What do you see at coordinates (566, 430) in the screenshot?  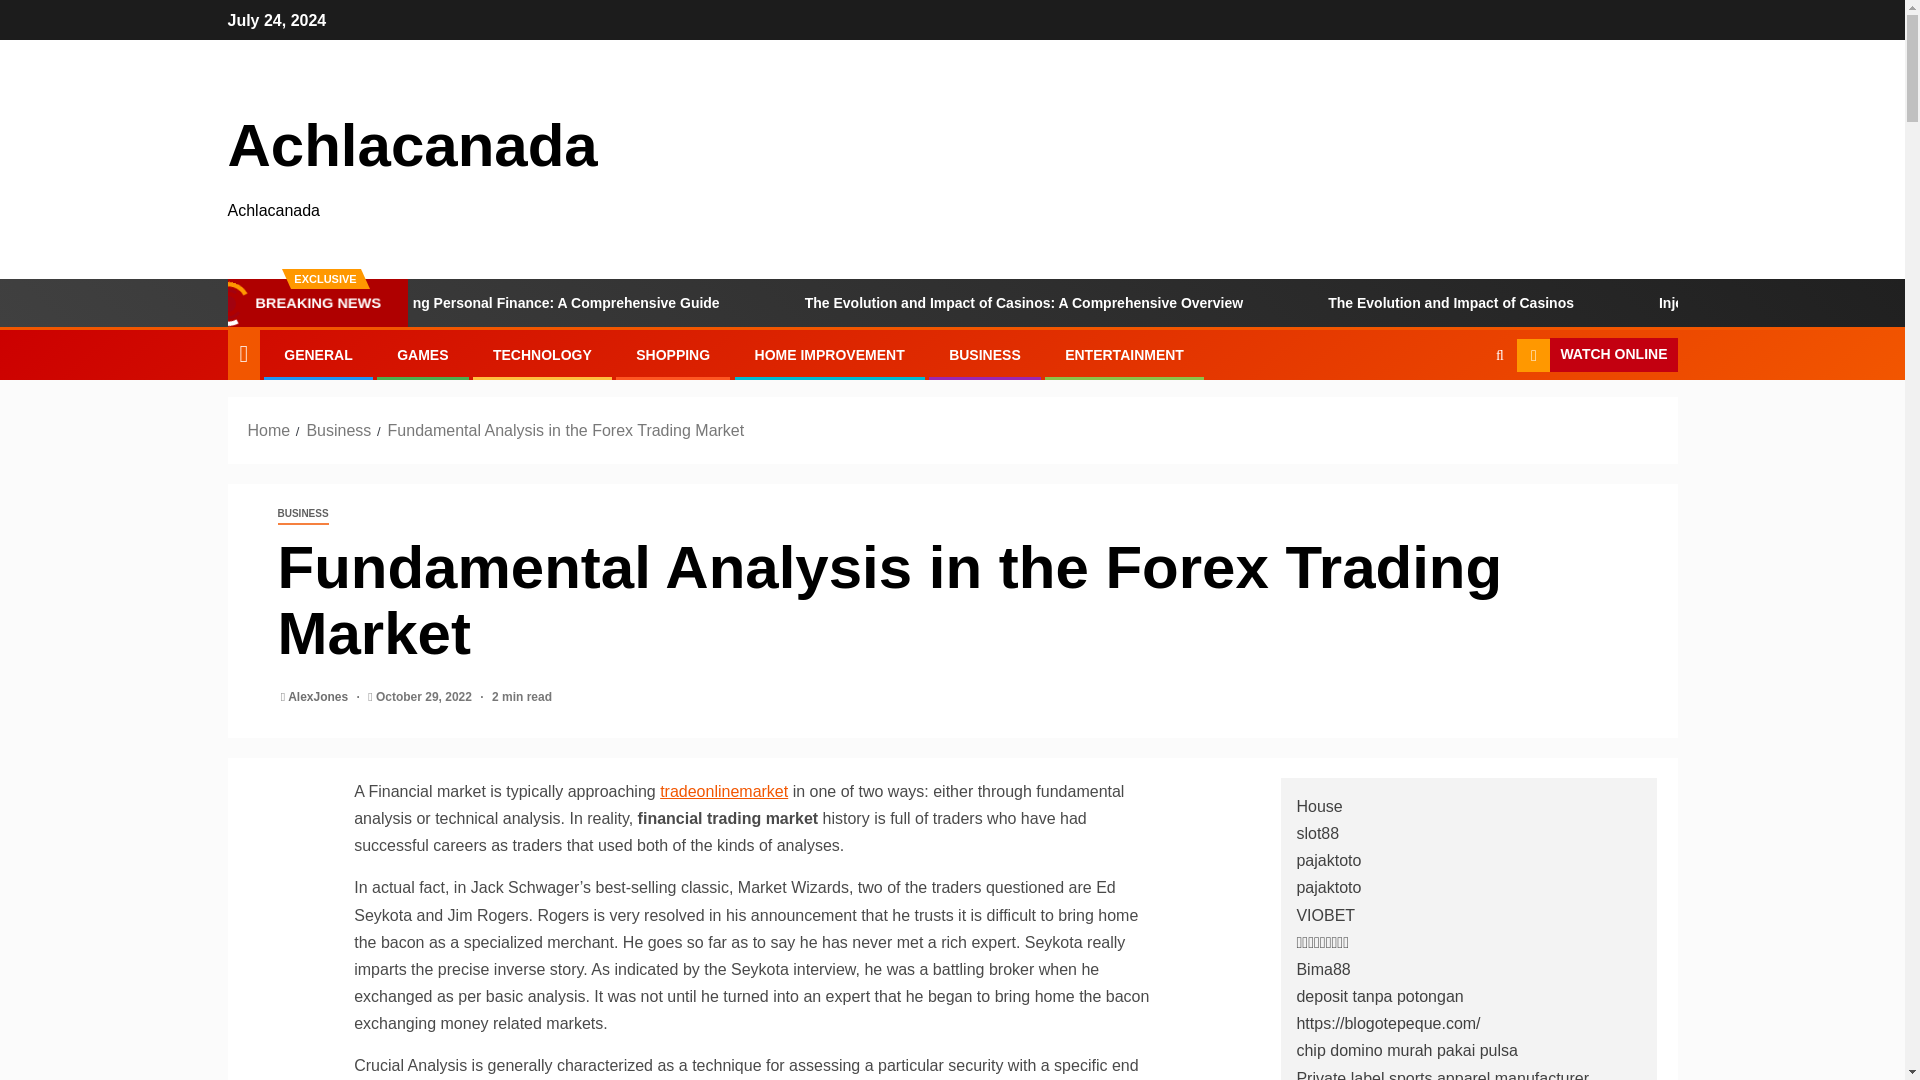 I see `Fundamental Analysis in the Forex Trading Market` at bounding box center [566, 430].